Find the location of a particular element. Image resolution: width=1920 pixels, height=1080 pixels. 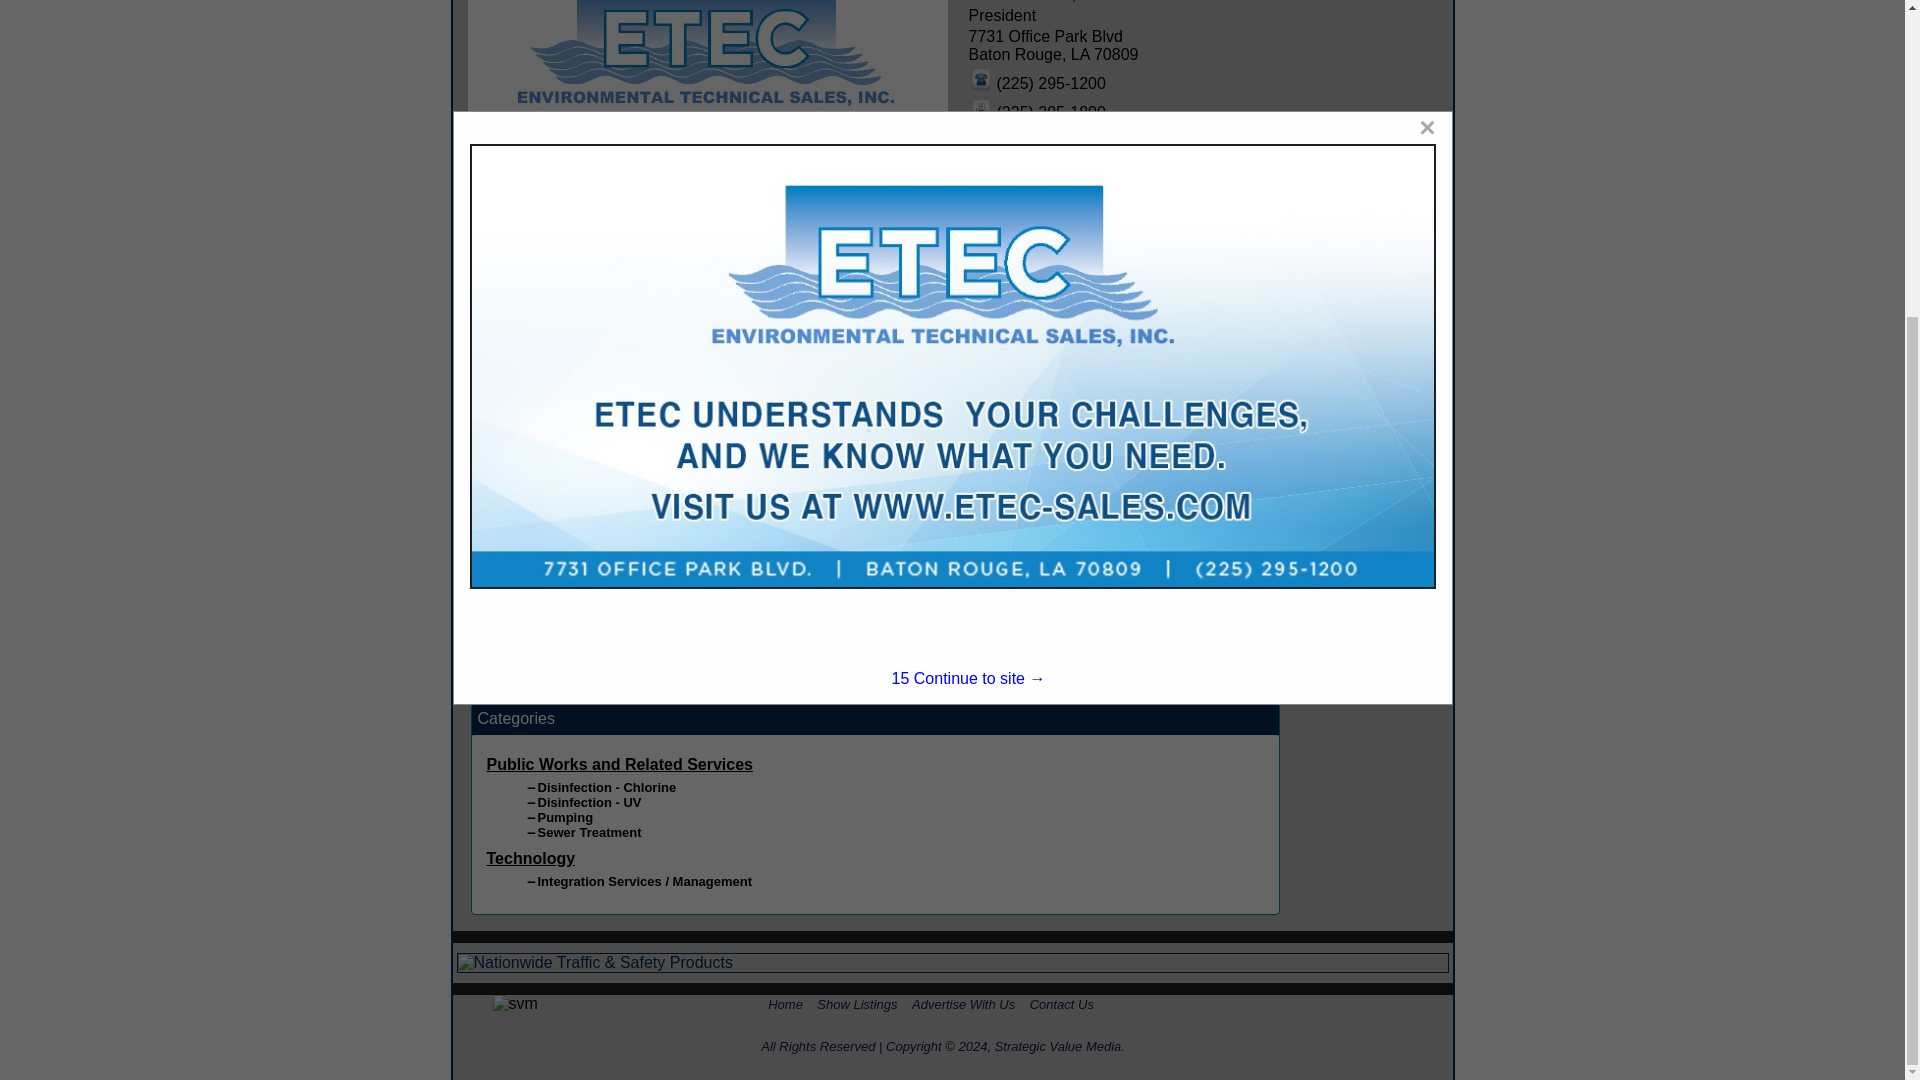

Show Listings is located at coordinates (856, 1004).